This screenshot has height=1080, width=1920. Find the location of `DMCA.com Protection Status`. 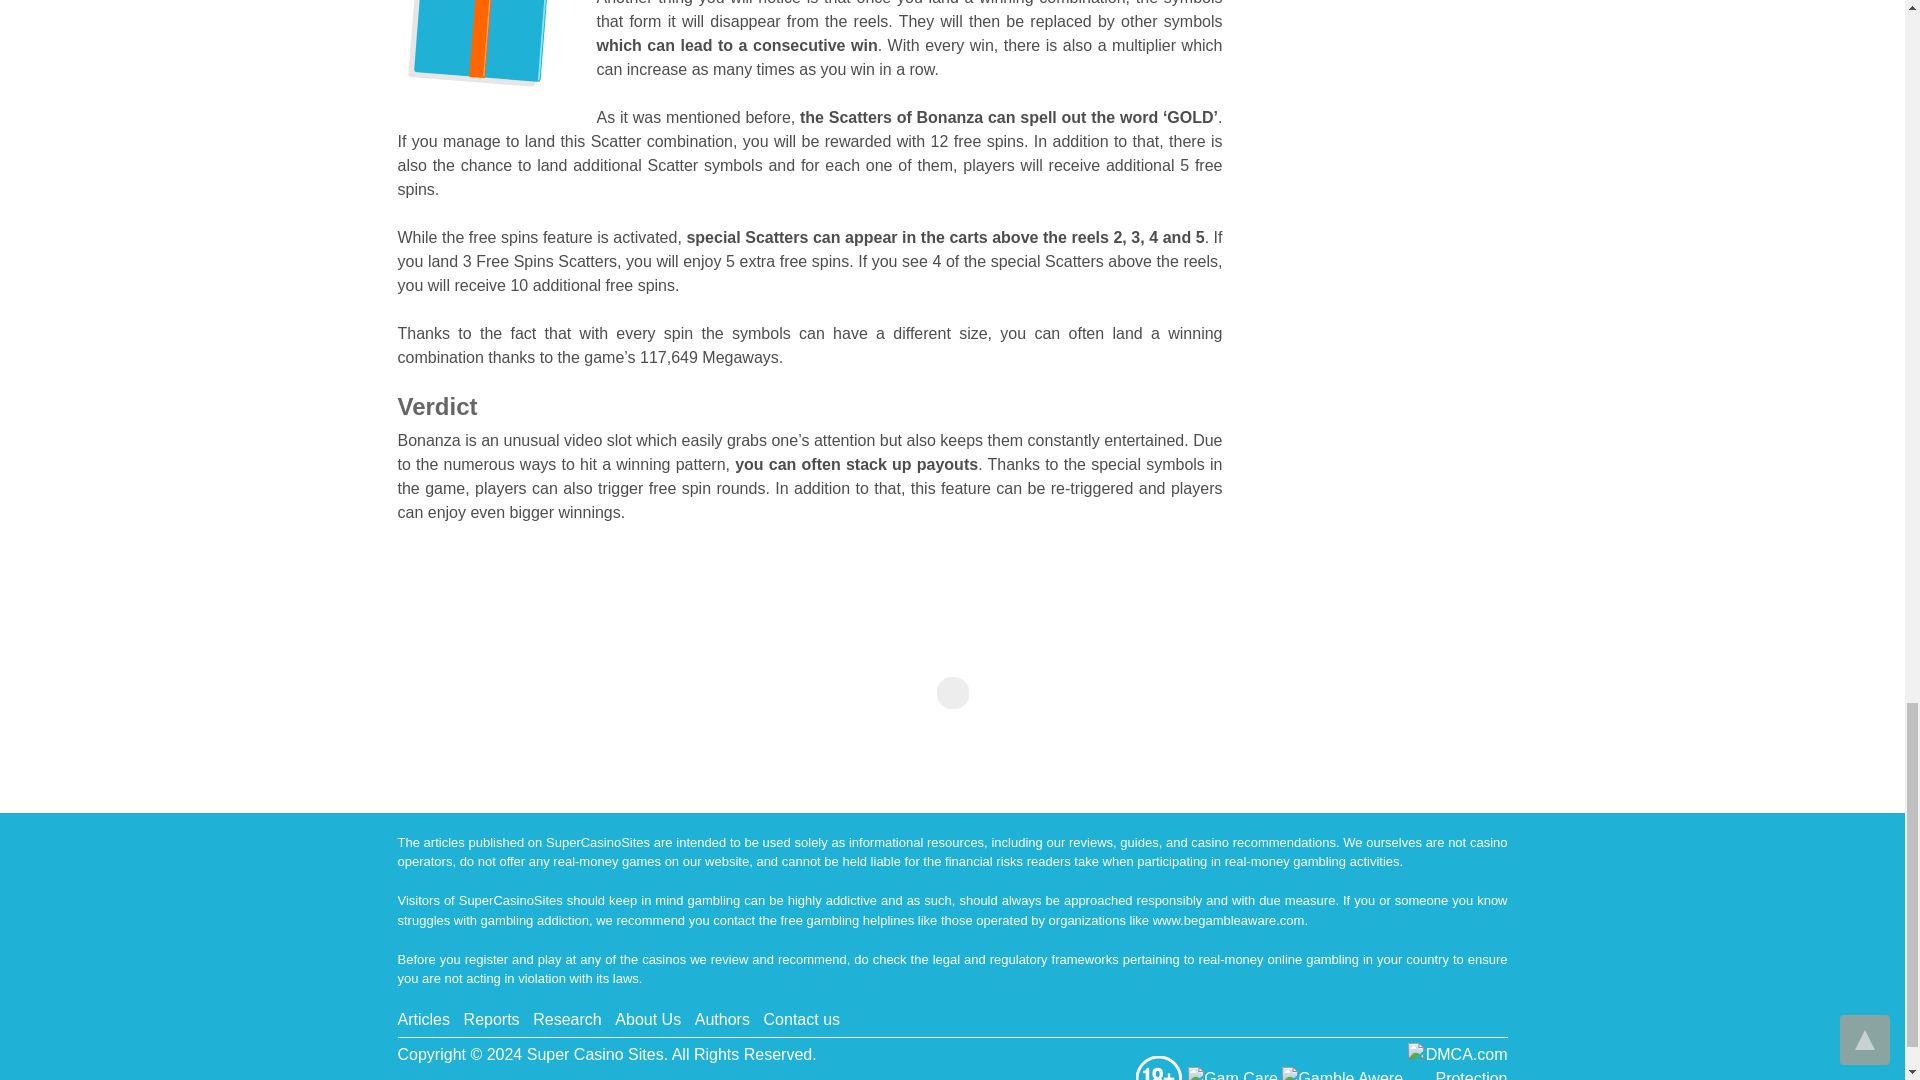

DMCA.com Protection Status is located at coordinates (1457, 1074).